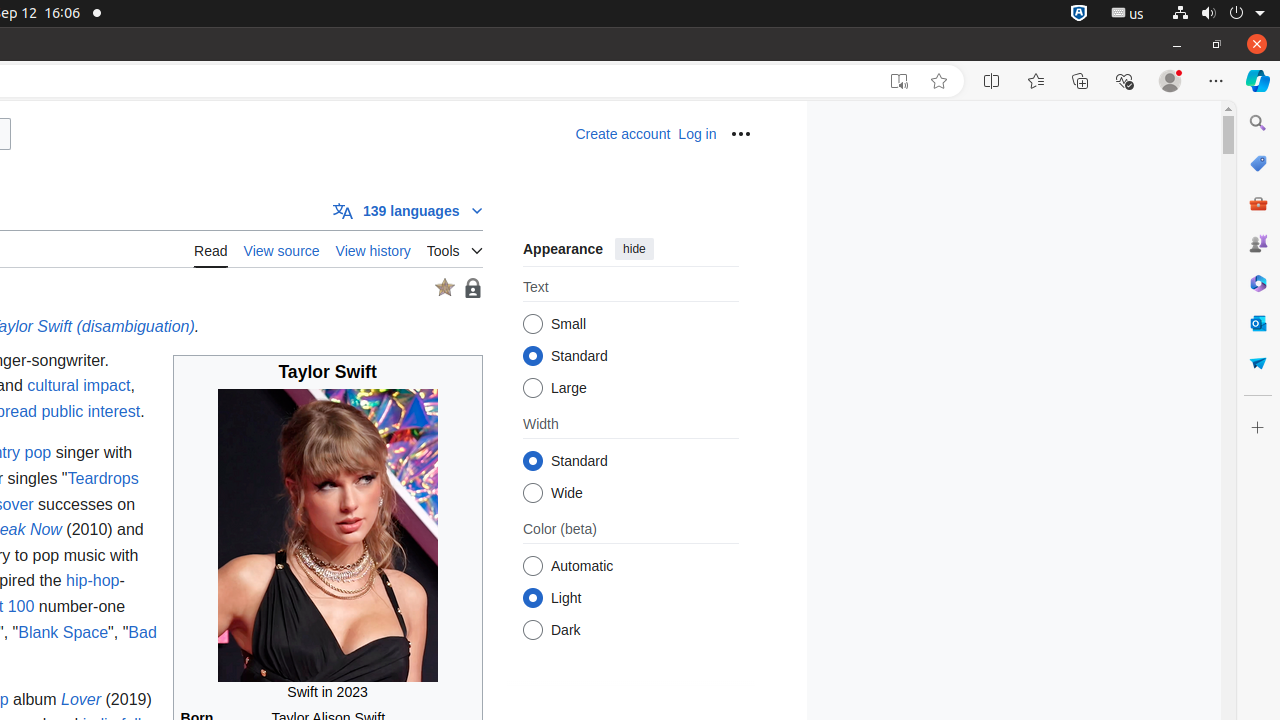  Describe the element at coordinates (1036, 81) in the screenshot. I see `Favorites` at that location.